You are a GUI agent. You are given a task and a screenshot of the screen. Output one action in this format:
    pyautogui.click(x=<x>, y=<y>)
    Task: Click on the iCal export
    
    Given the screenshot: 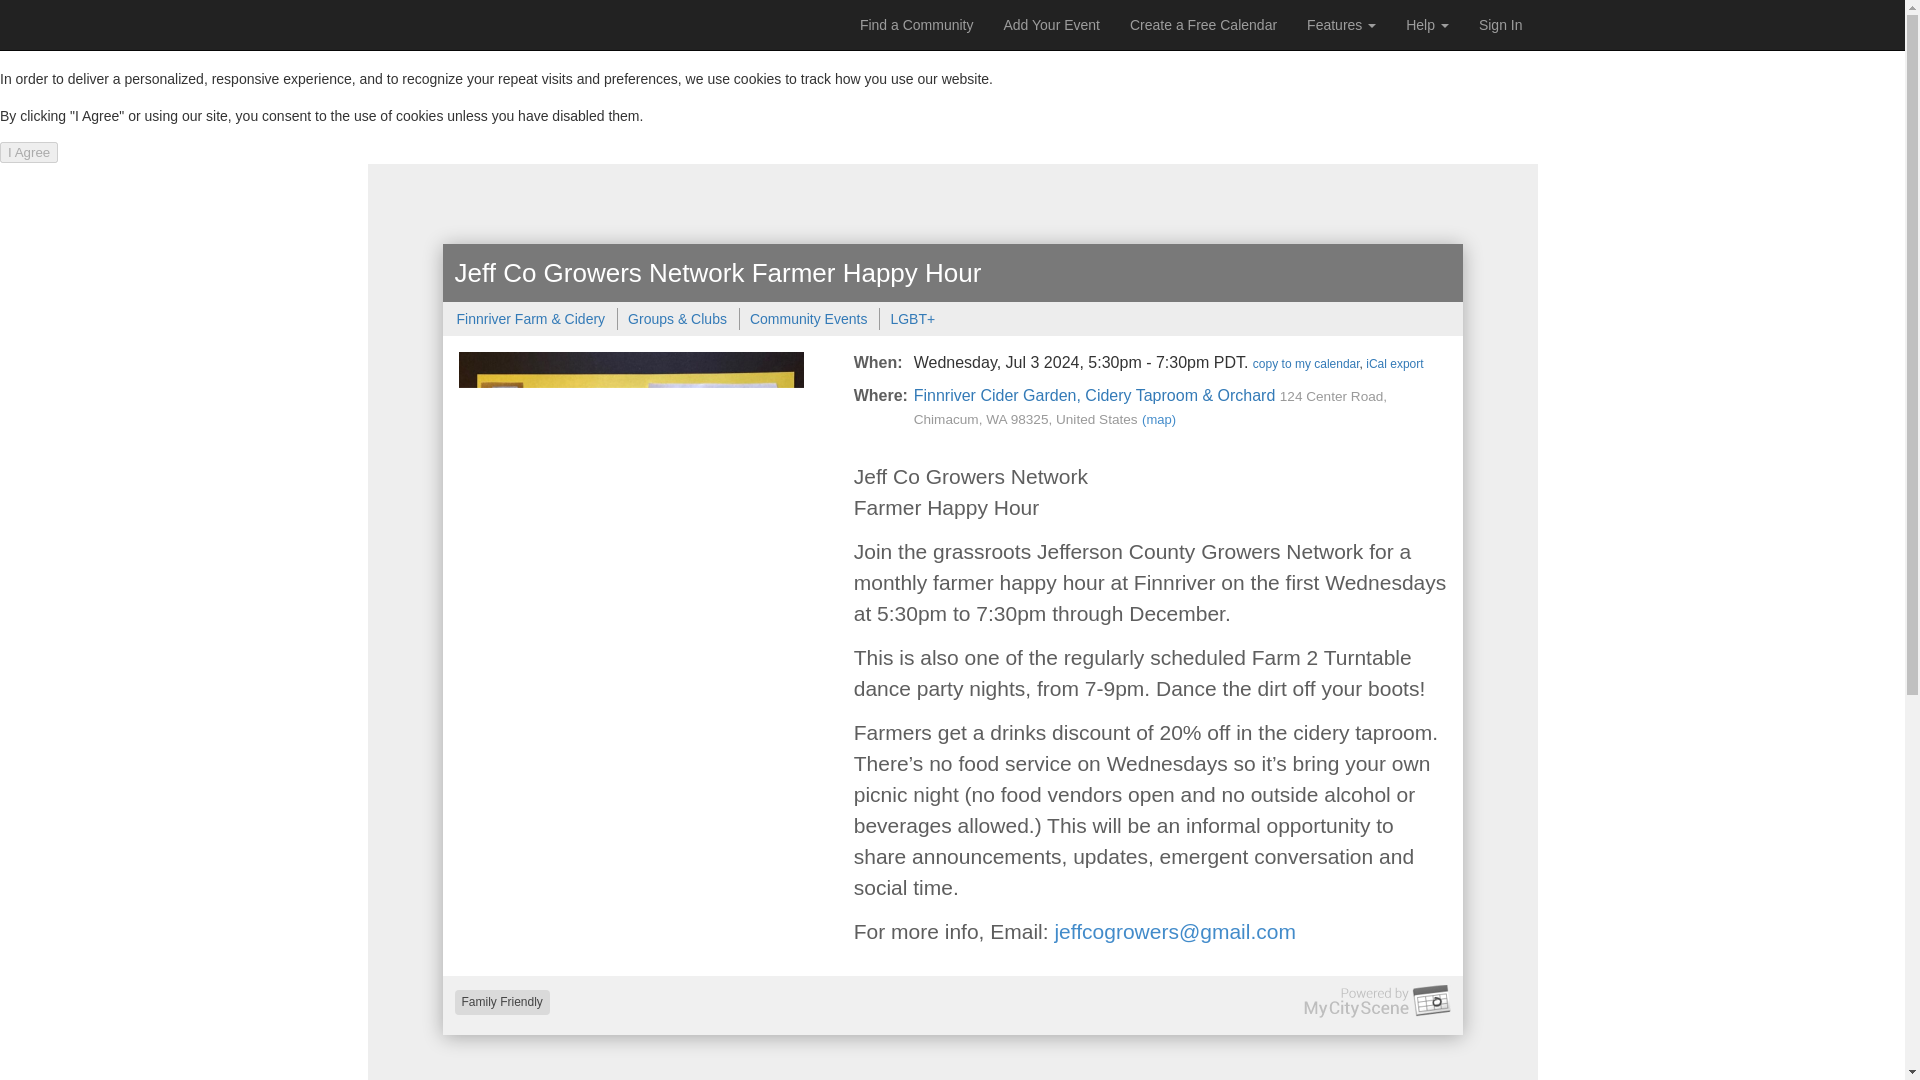 What is the action you would take?
    pyautogui.click(x=1394, y=364)
    